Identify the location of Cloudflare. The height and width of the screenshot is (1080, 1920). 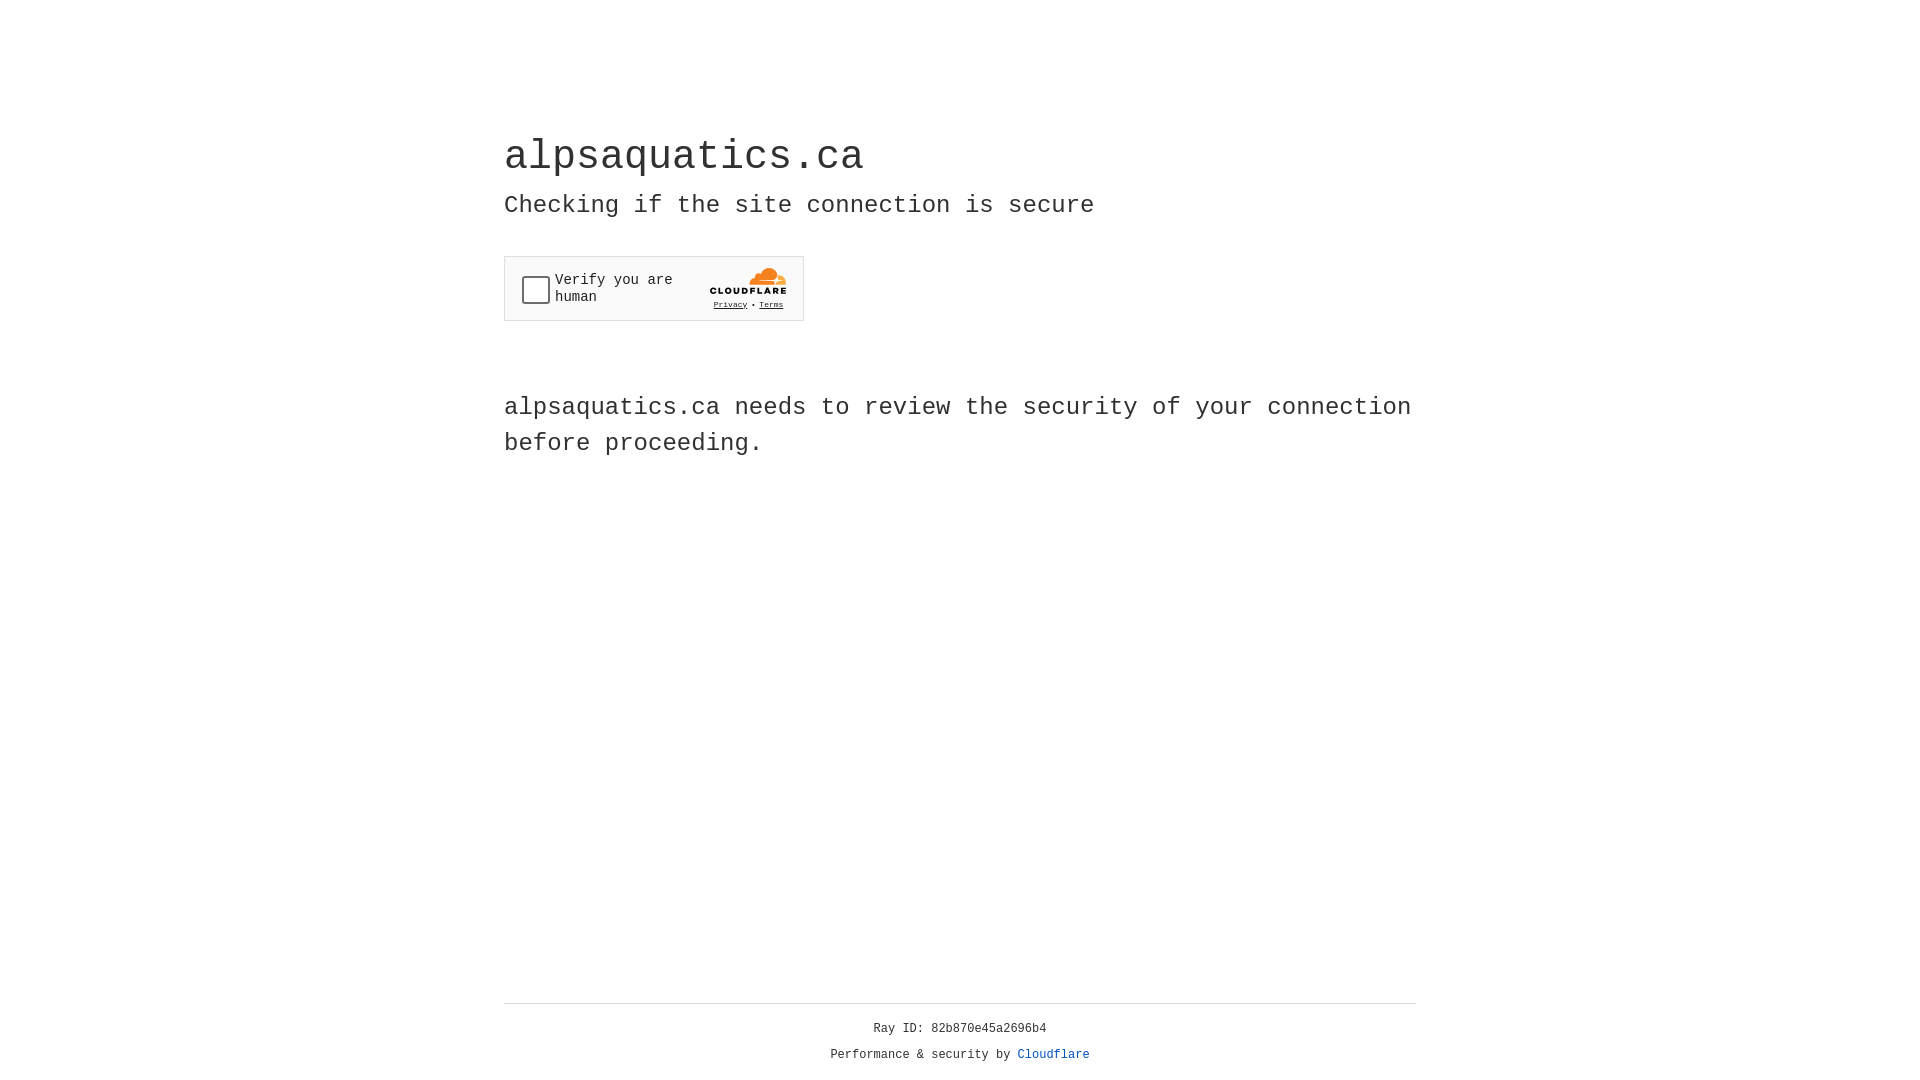
(1054, 1055).